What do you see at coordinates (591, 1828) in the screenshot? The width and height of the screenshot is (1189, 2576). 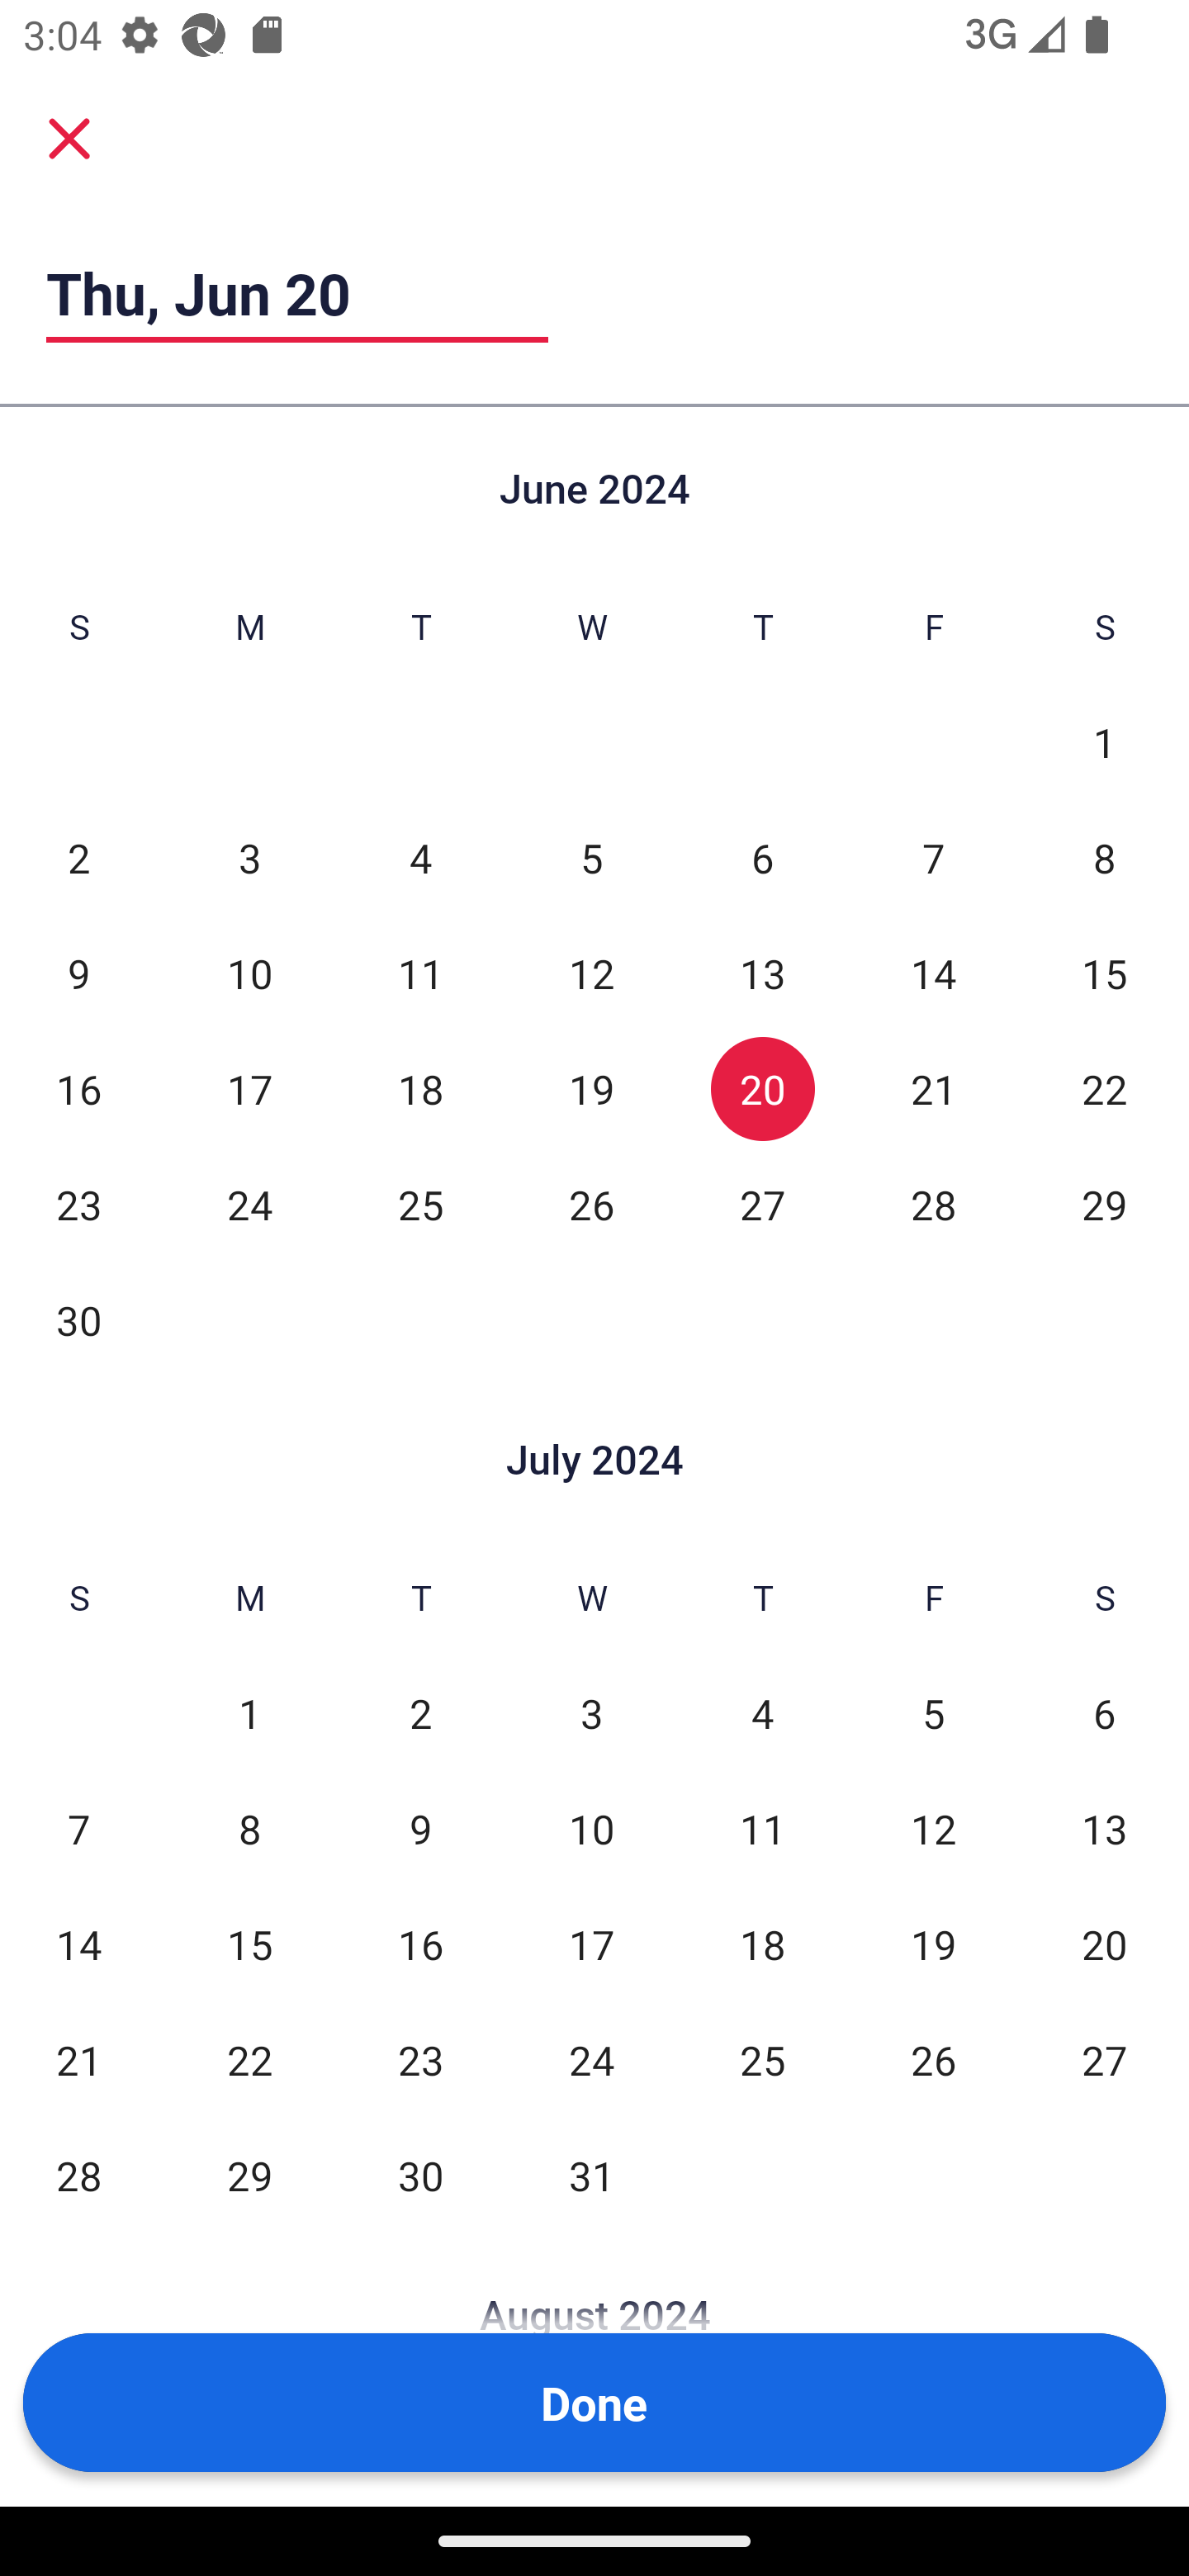 I see `10 Wed, Jul 10, Not Selected` at bounding box center [591, 1828].